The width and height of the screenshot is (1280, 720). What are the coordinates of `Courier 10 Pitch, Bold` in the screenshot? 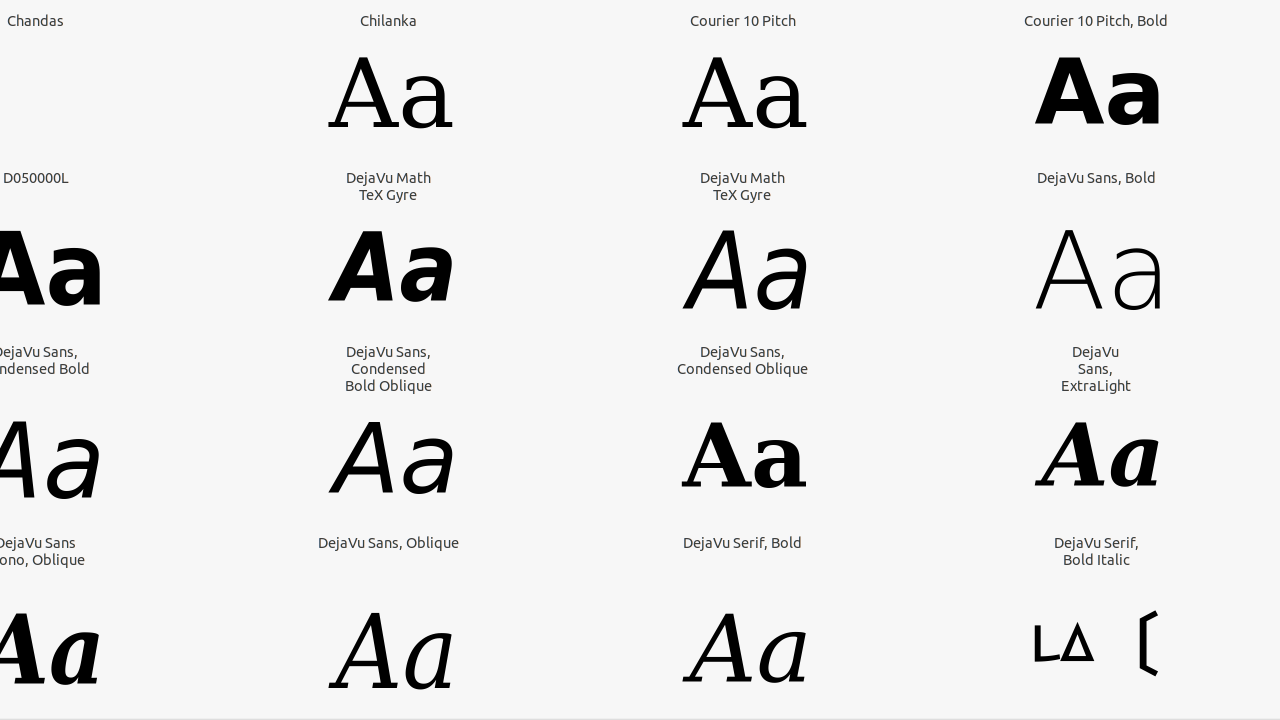 It's located at (1096, 20).